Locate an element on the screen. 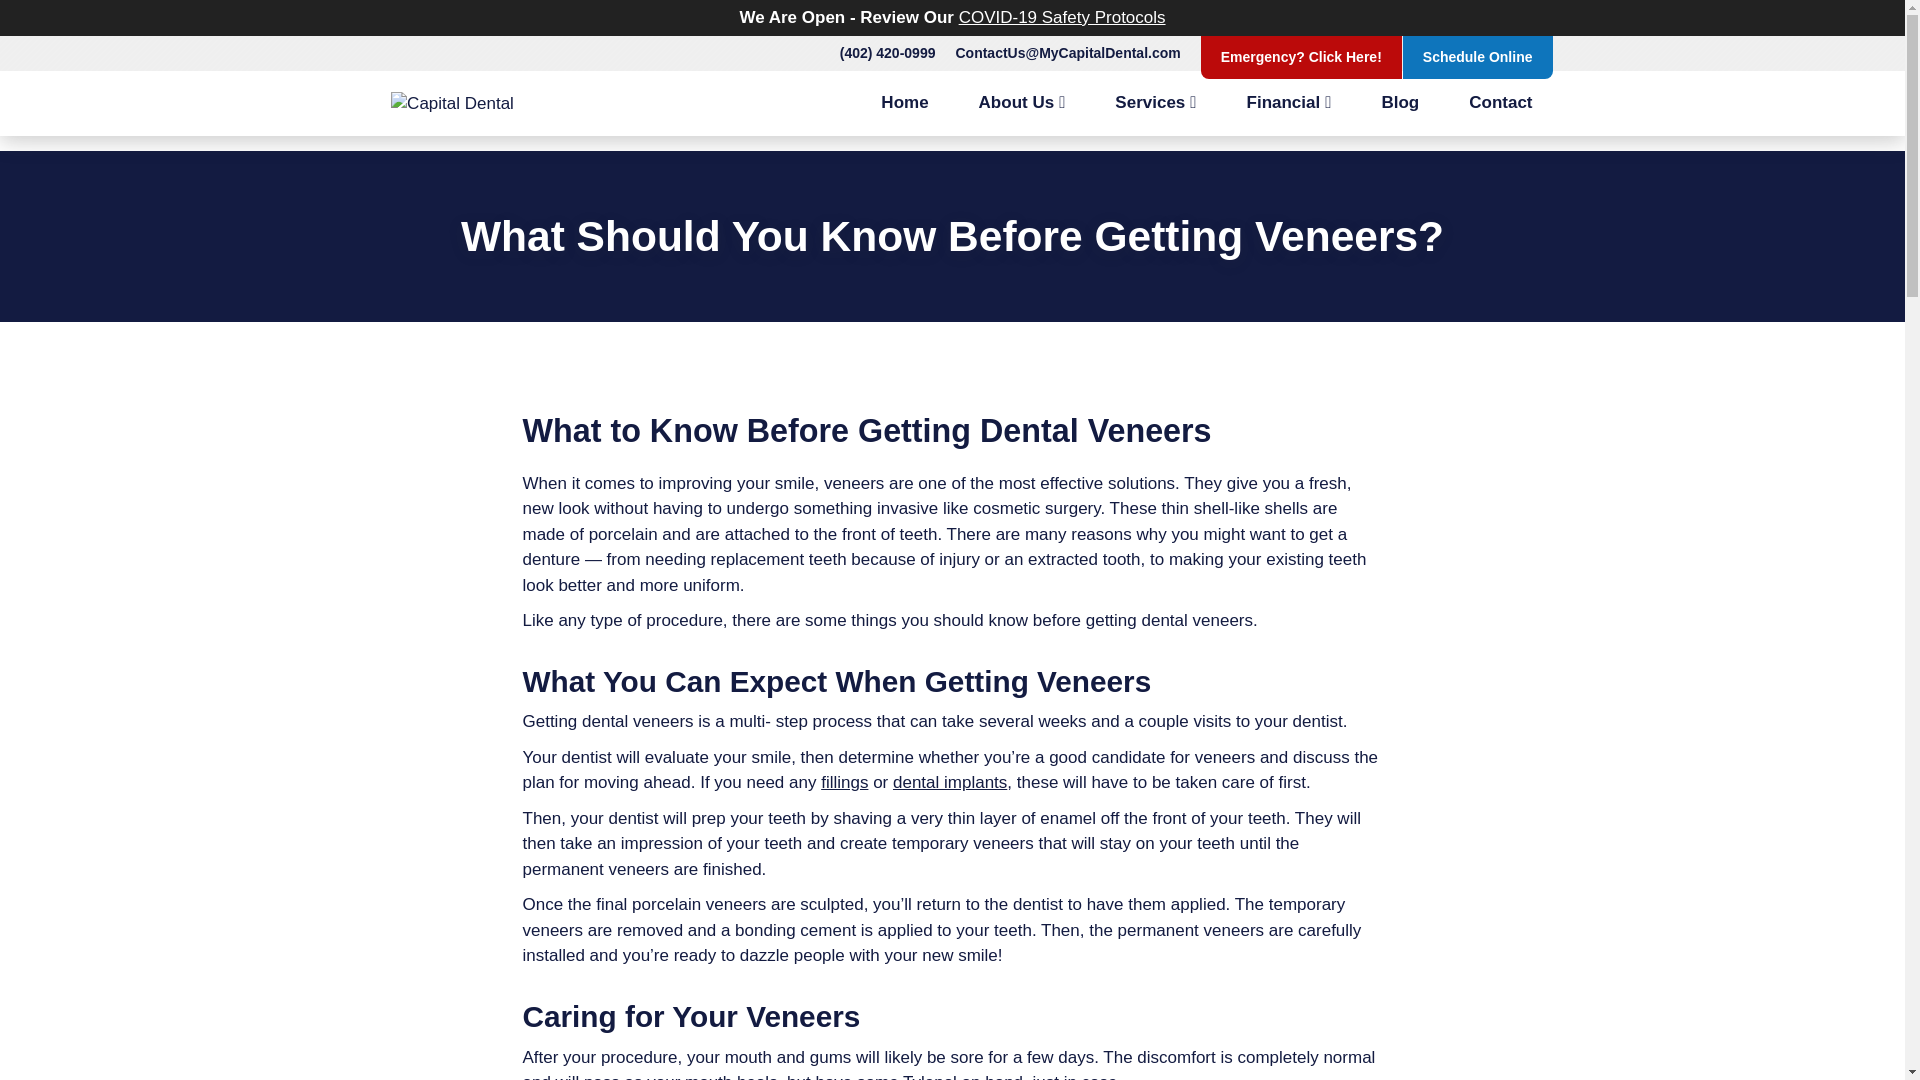 The height and width of the screenshot is (1080, 1920). Schedule Online is located at coordinates (1478, 57).